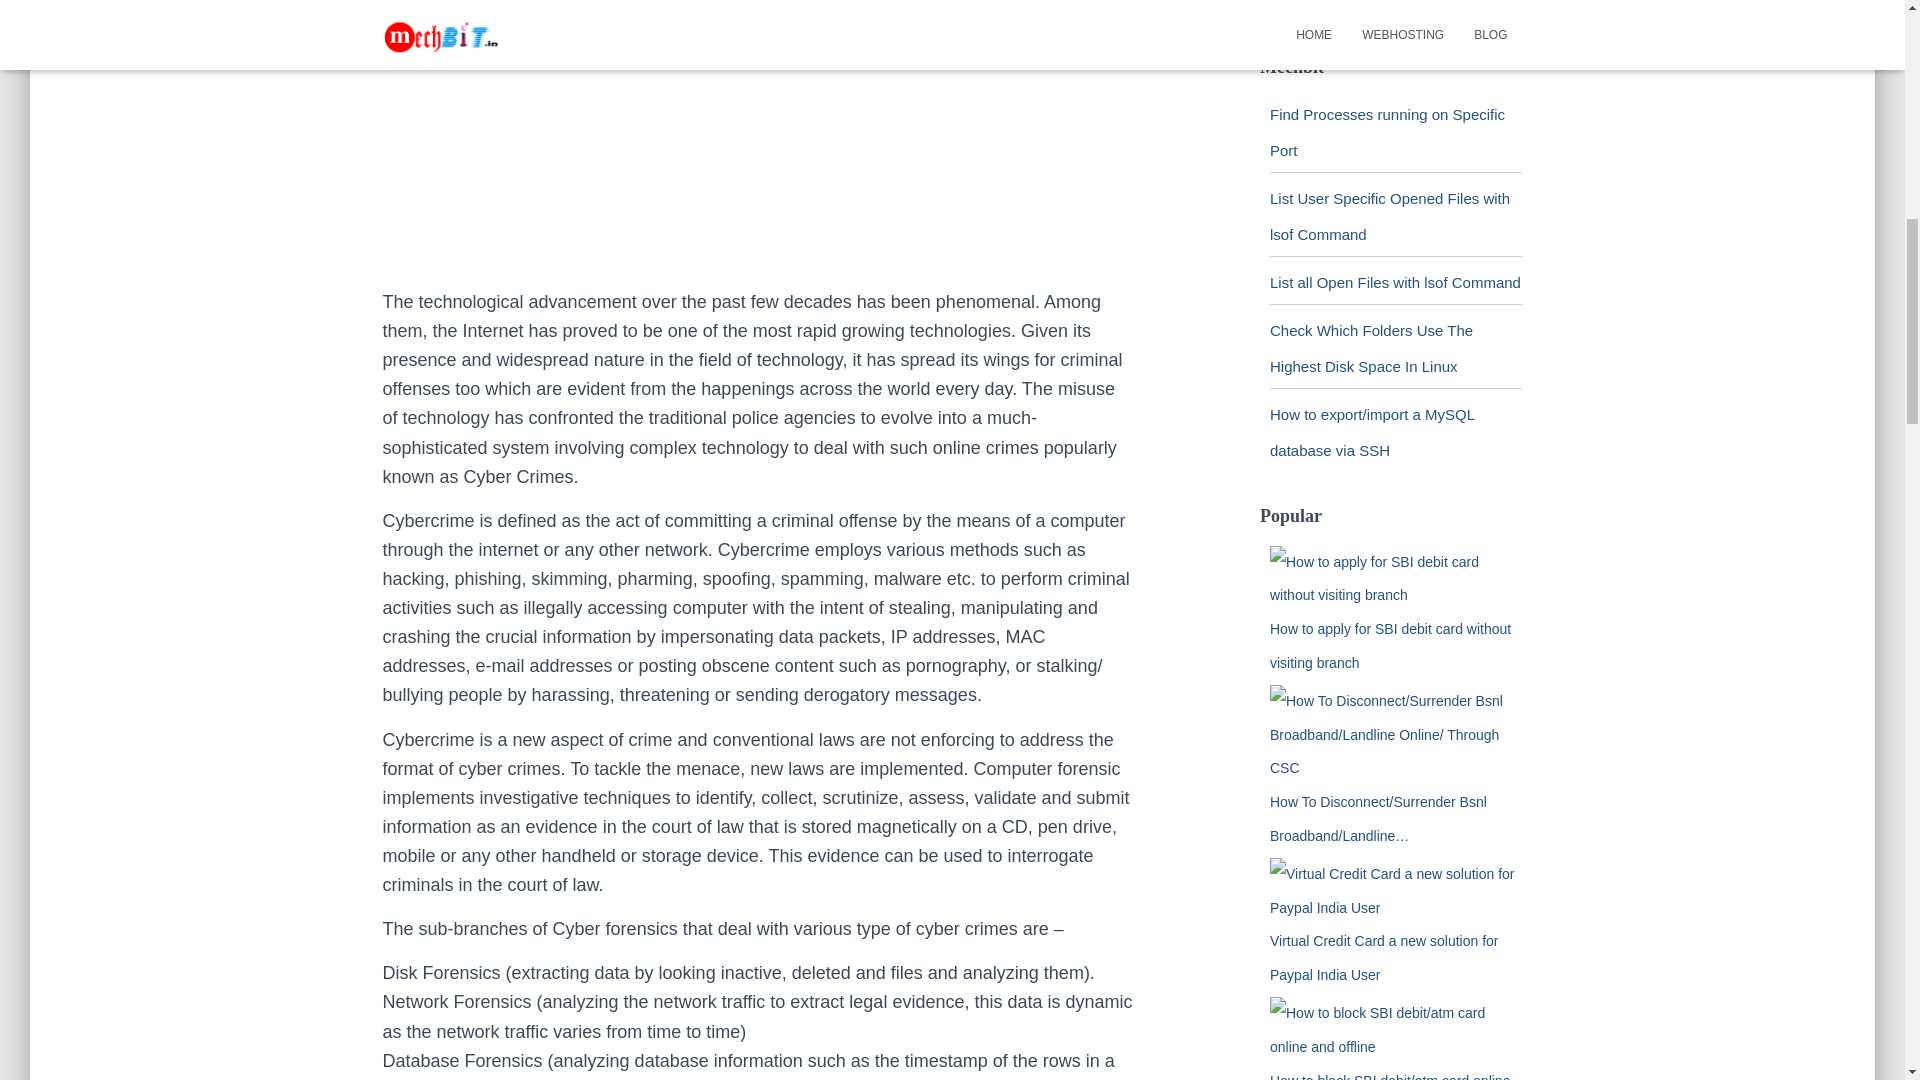 This screenshot has height=1080, width=1920. What do you see at coordinates (1396, 580) in the screenshot?
I see `How to apply for SBI debit card without visiting branch` at bounding box center [1396, 580].